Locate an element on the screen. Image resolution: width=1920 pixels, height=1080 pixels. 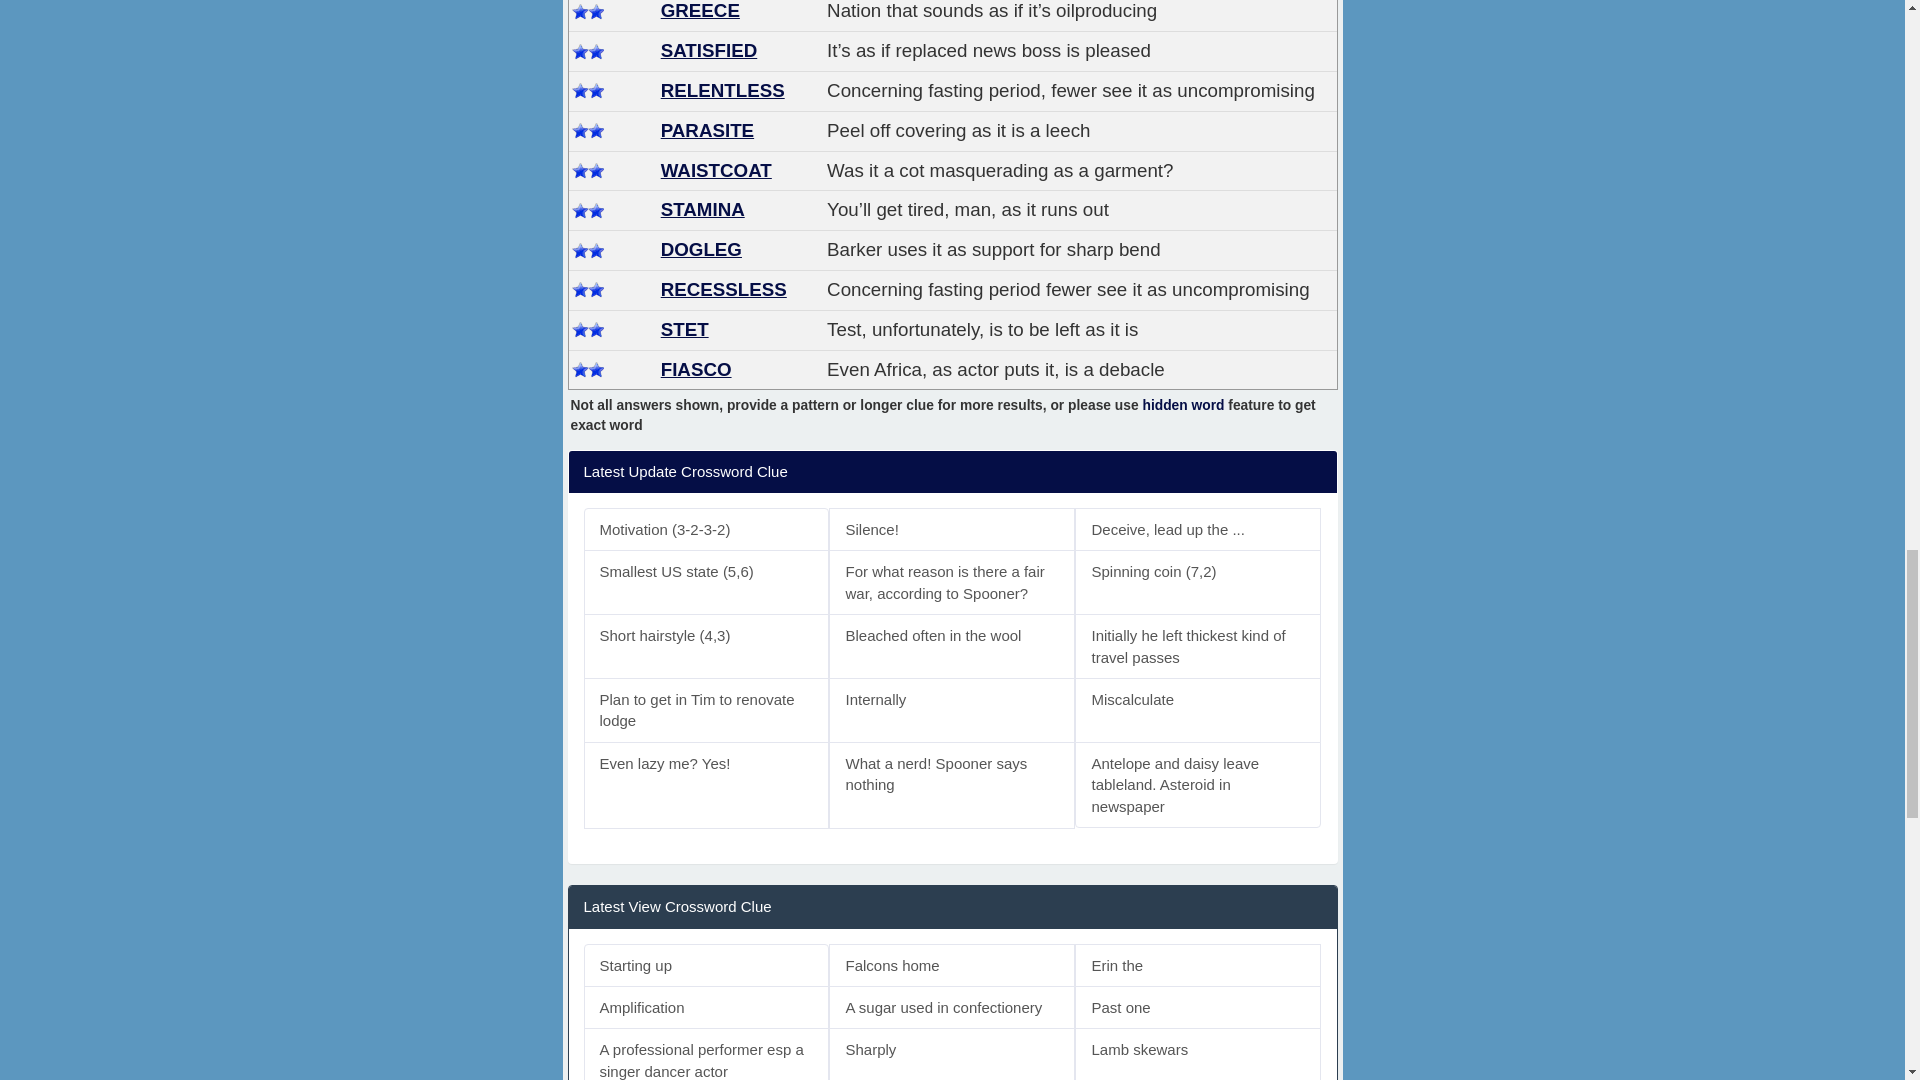
DOGLEG is located at coordinates (700, 249).